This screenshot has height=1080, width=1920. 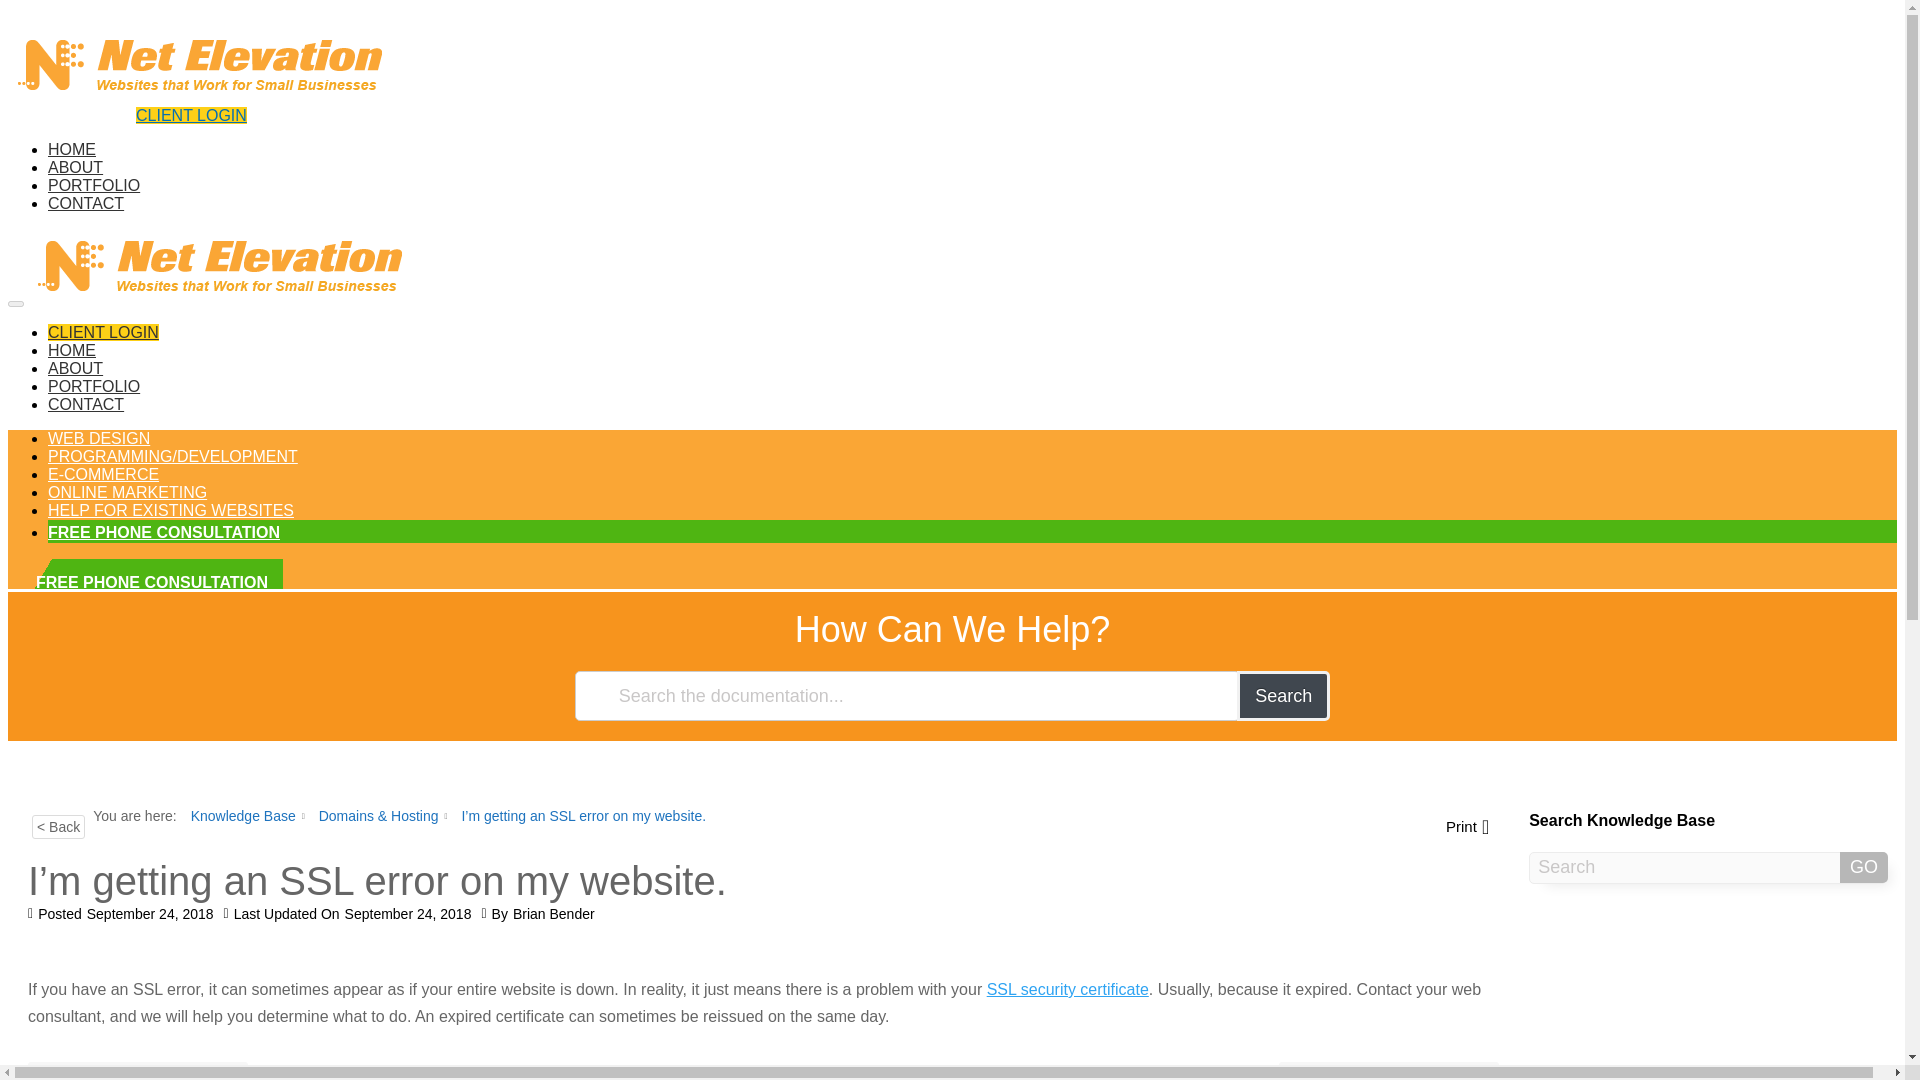 I want to click on FREE PHONE CONSULTATION, so click(x=86, y=203).